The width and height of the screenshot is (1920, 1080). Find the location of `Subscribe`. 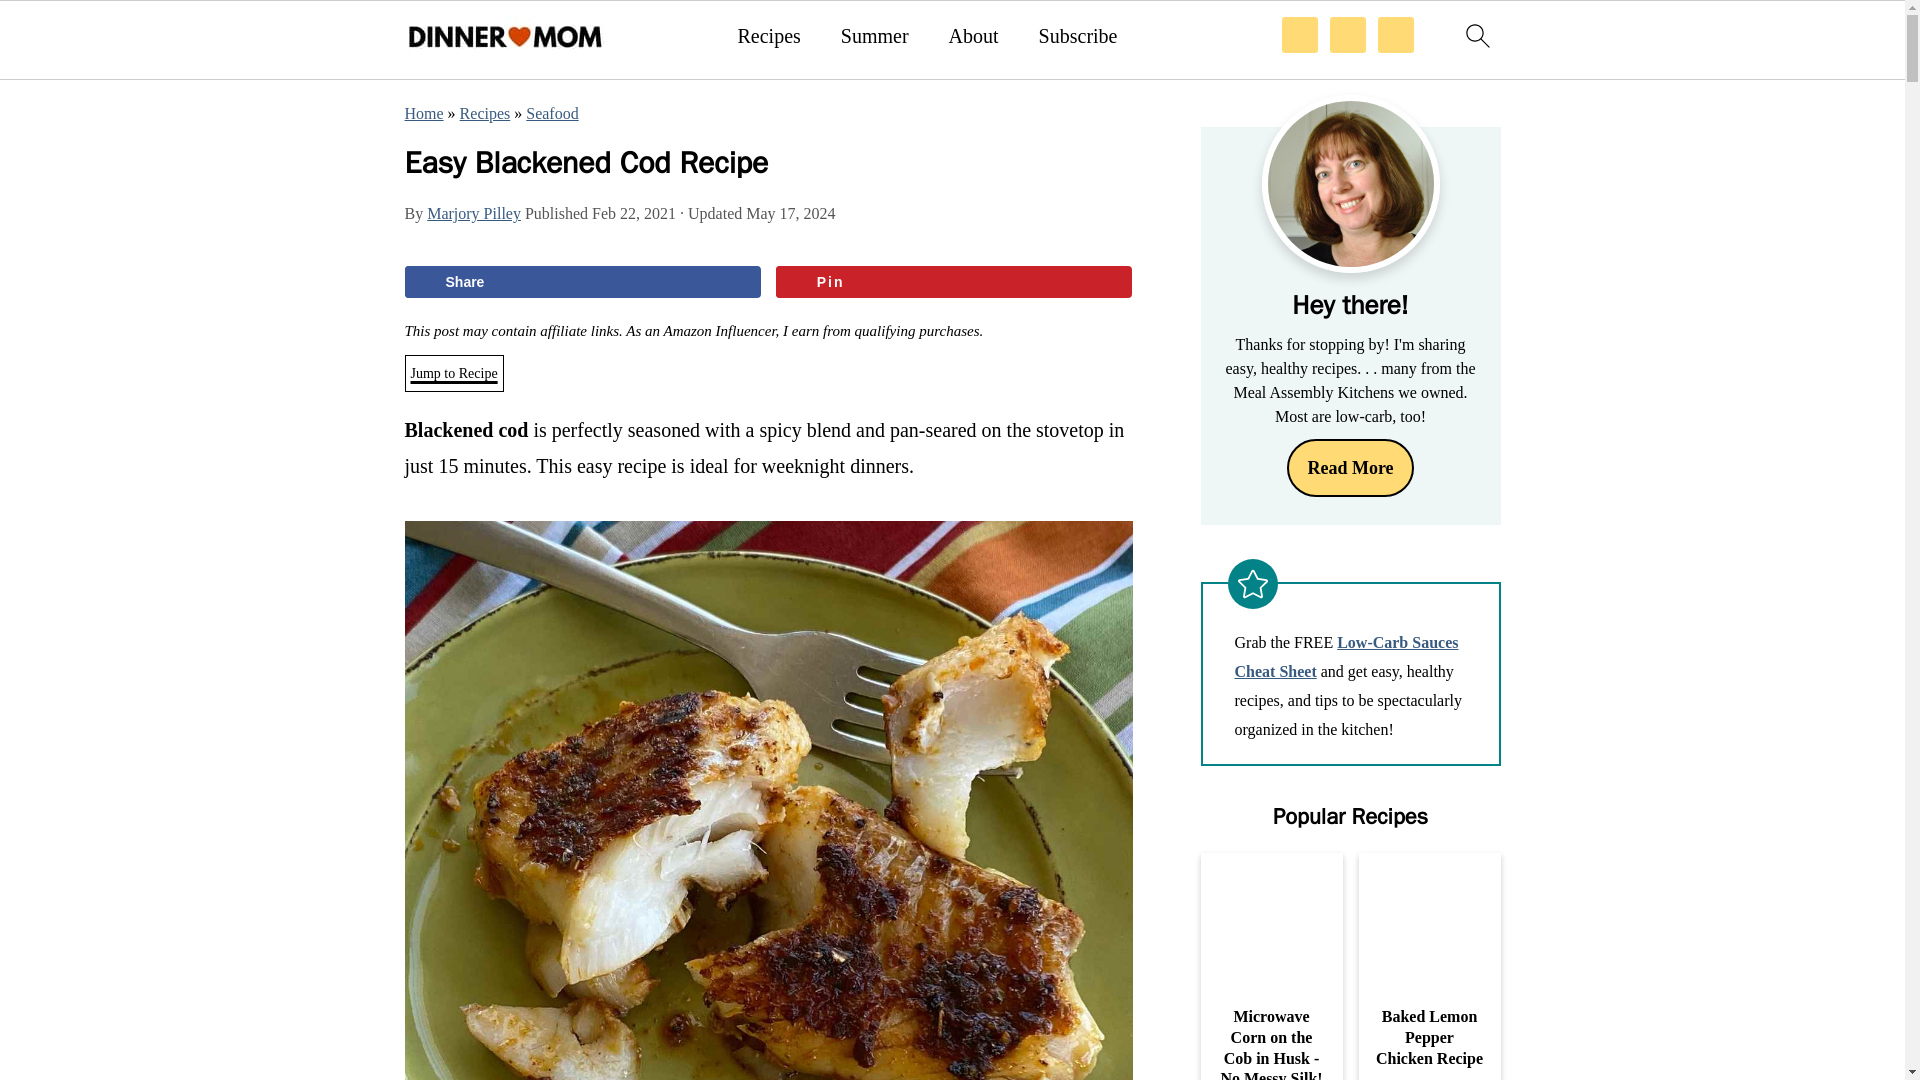

Subscribe is located at coordinates (1078, 35).